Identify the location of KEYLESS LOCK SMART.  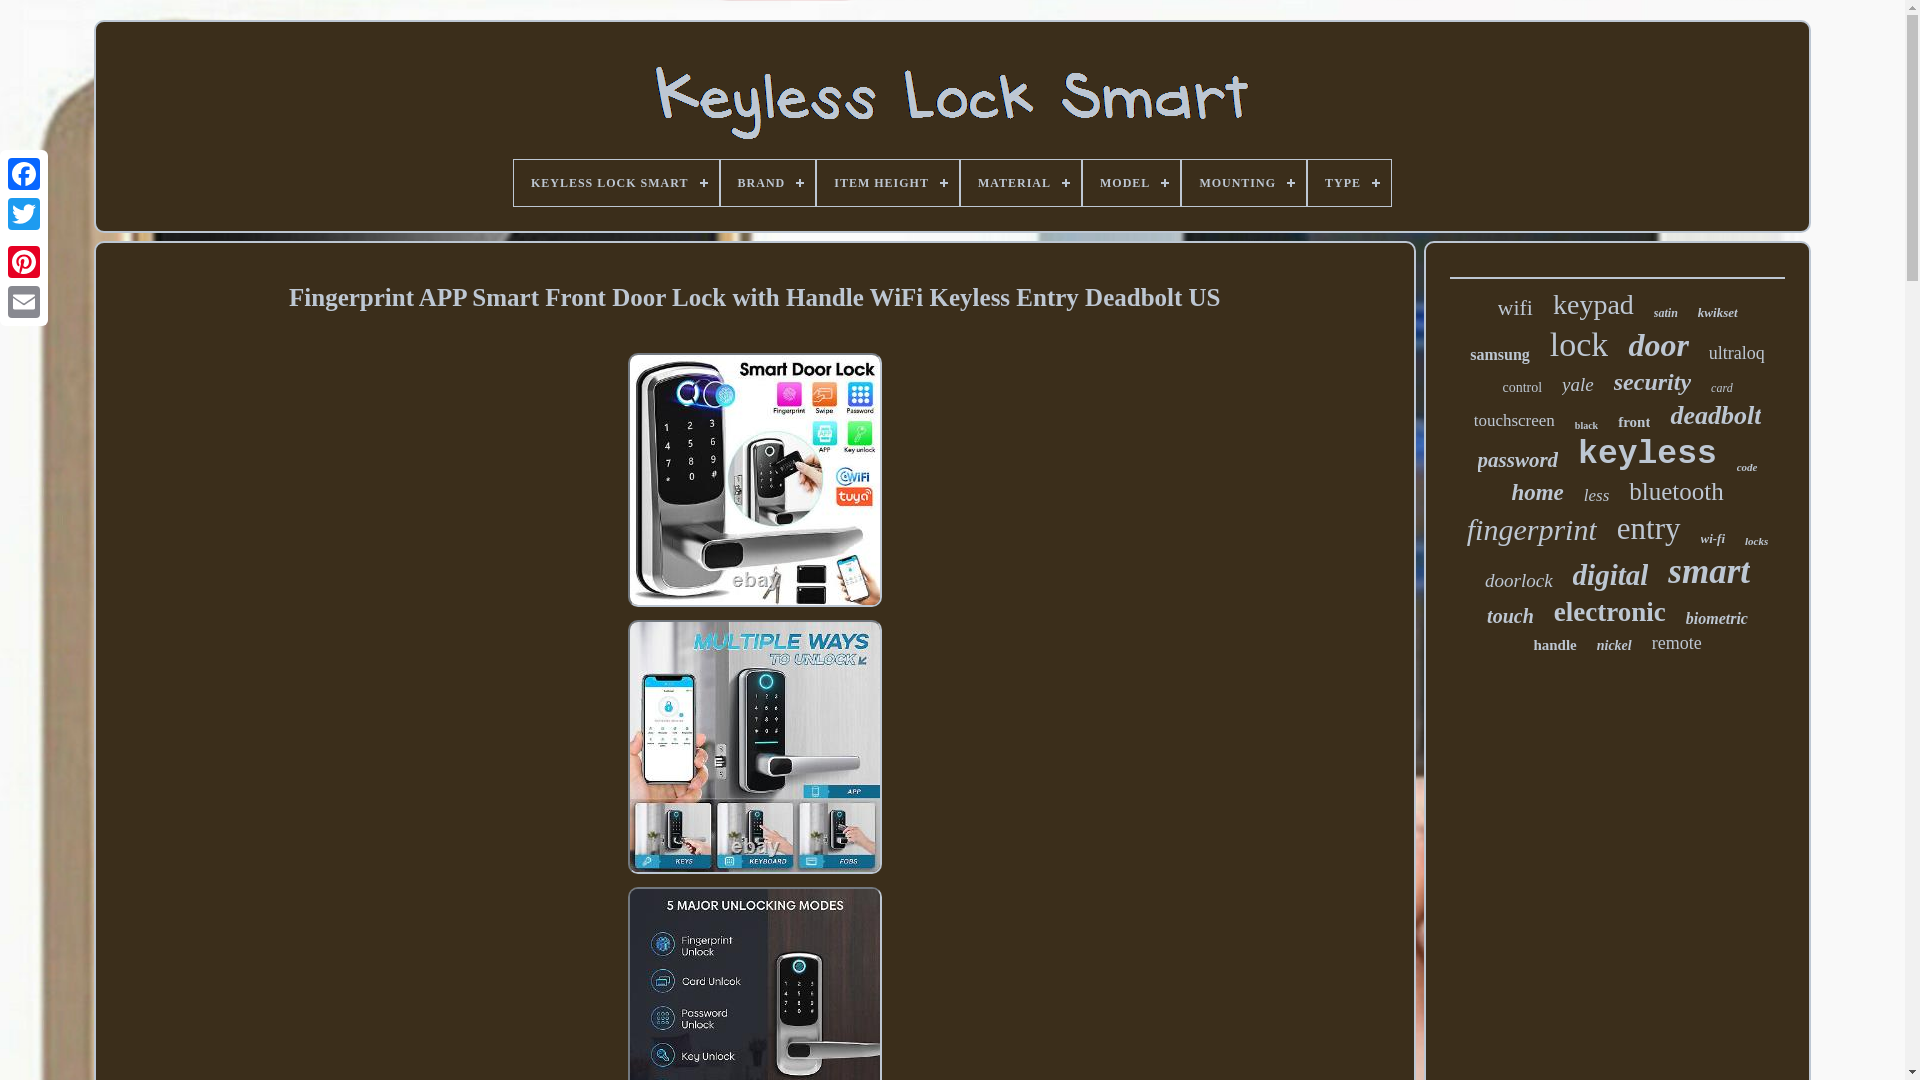
(616, 182).